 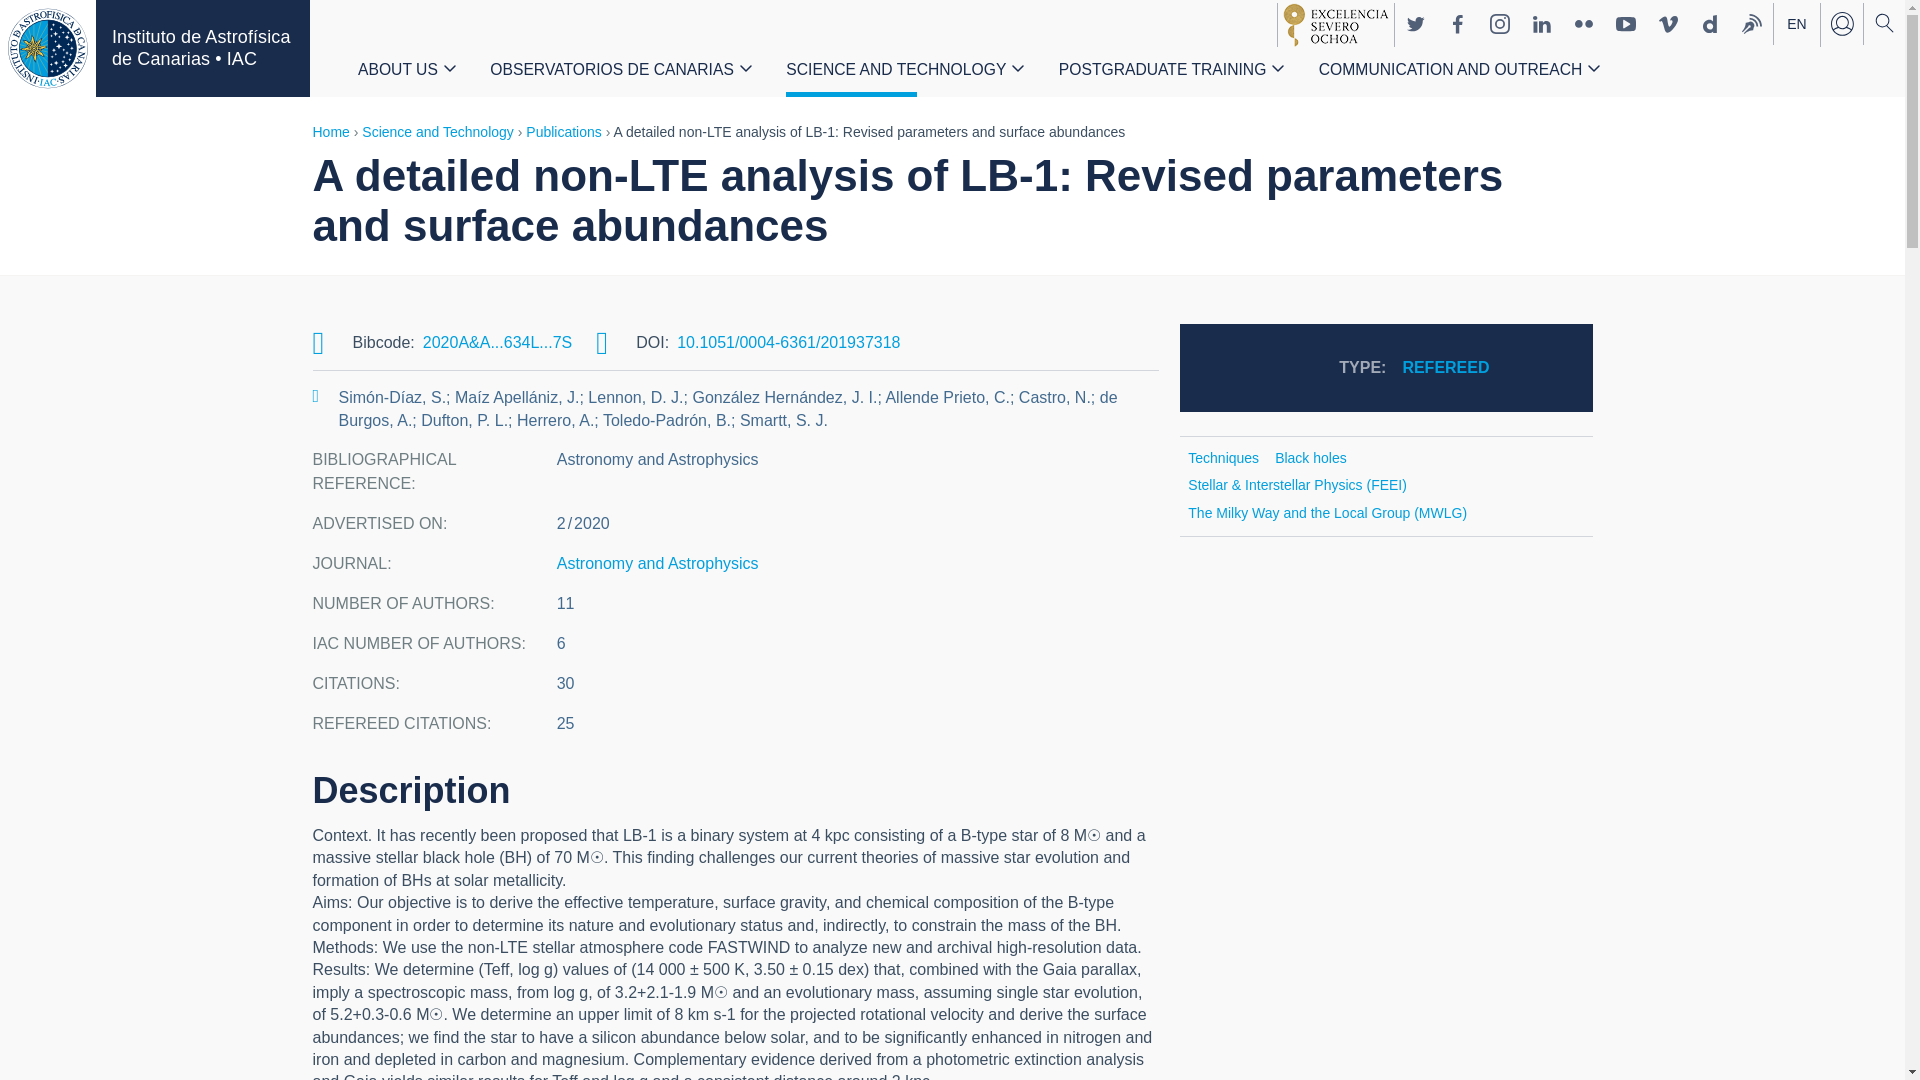 I want to click on OBSERVATORIOS DE CANARIAS, so click(x=611, y=74).